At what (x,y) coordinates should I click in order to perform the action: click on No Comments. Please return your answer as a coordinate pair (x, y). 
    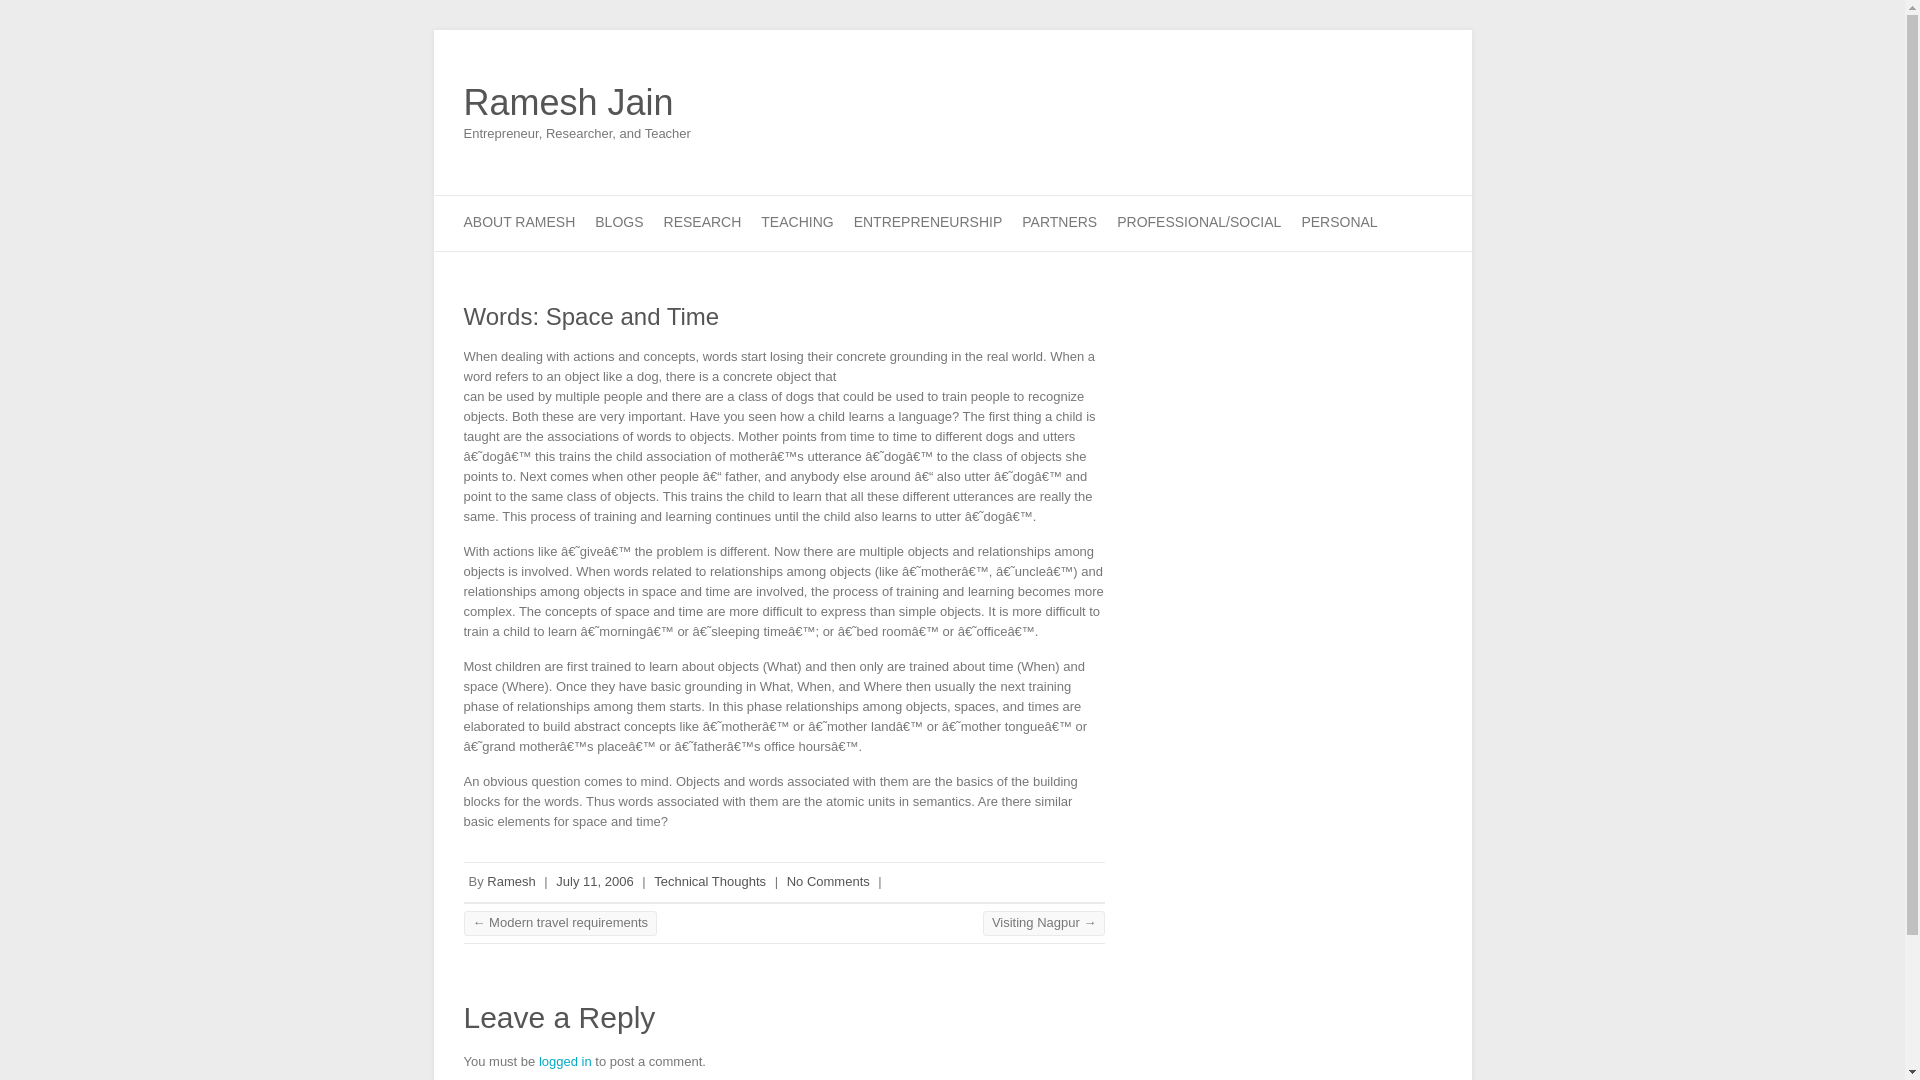
    Looking at the image, I should click on (828, 880).